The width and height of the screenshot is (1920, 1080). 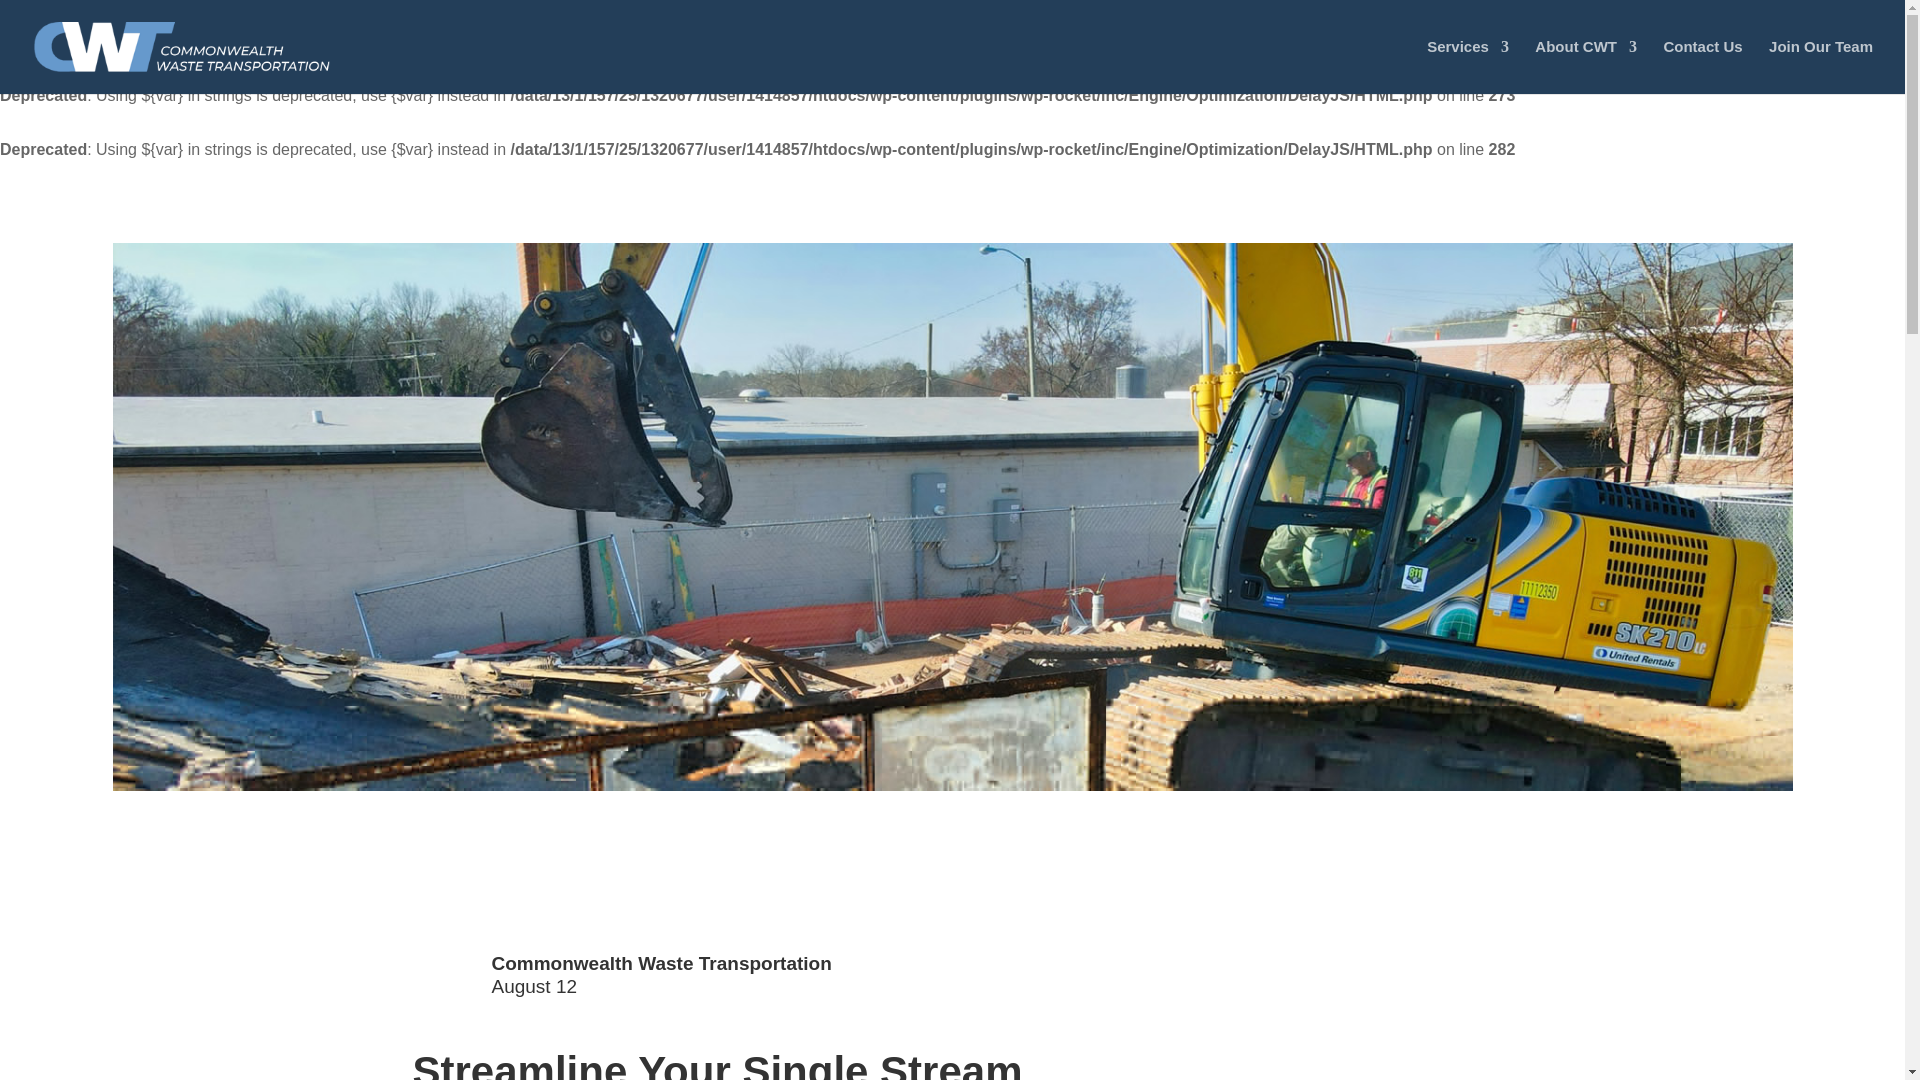 I want to click on Contact Us, so click(x=1702, y=66).